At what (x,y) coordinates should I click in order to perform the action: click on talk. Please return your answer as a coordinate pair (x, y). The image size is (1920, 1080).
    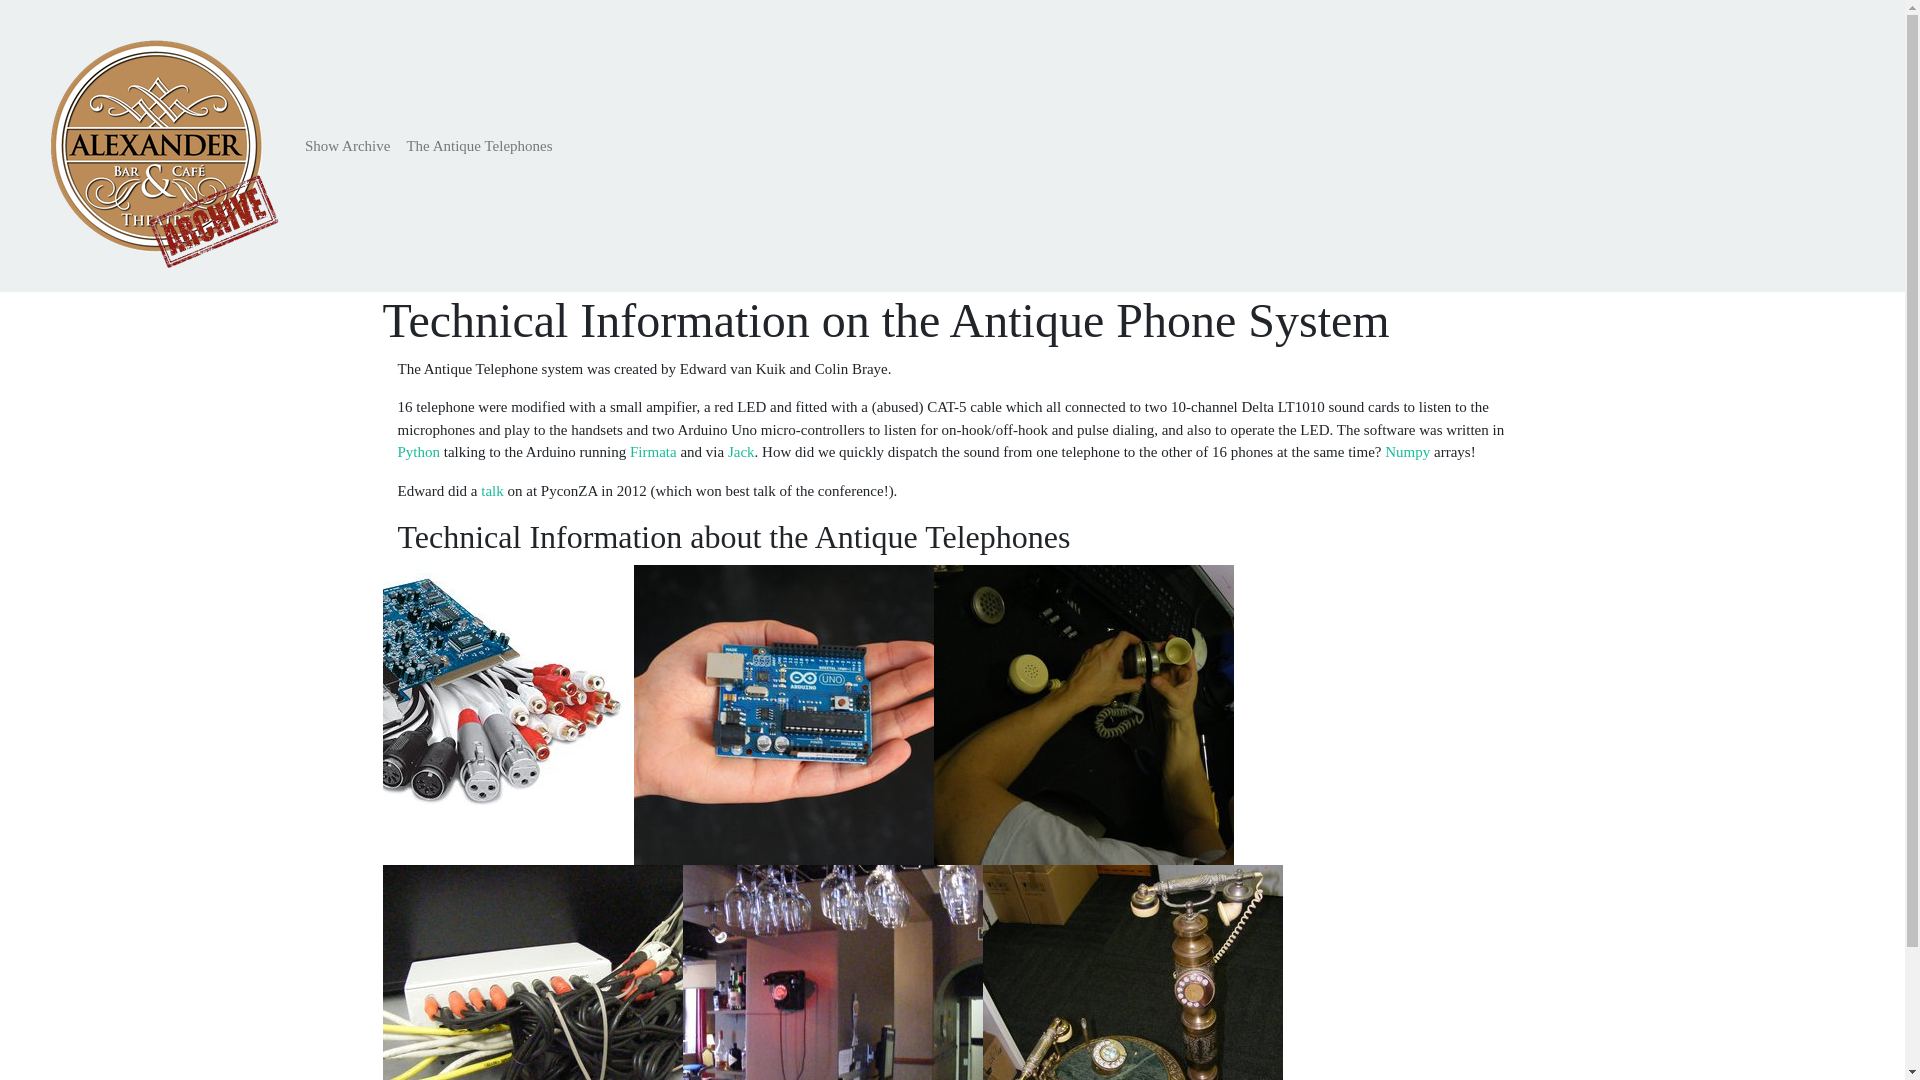
    Looking at the image, I should click on (492, 490).